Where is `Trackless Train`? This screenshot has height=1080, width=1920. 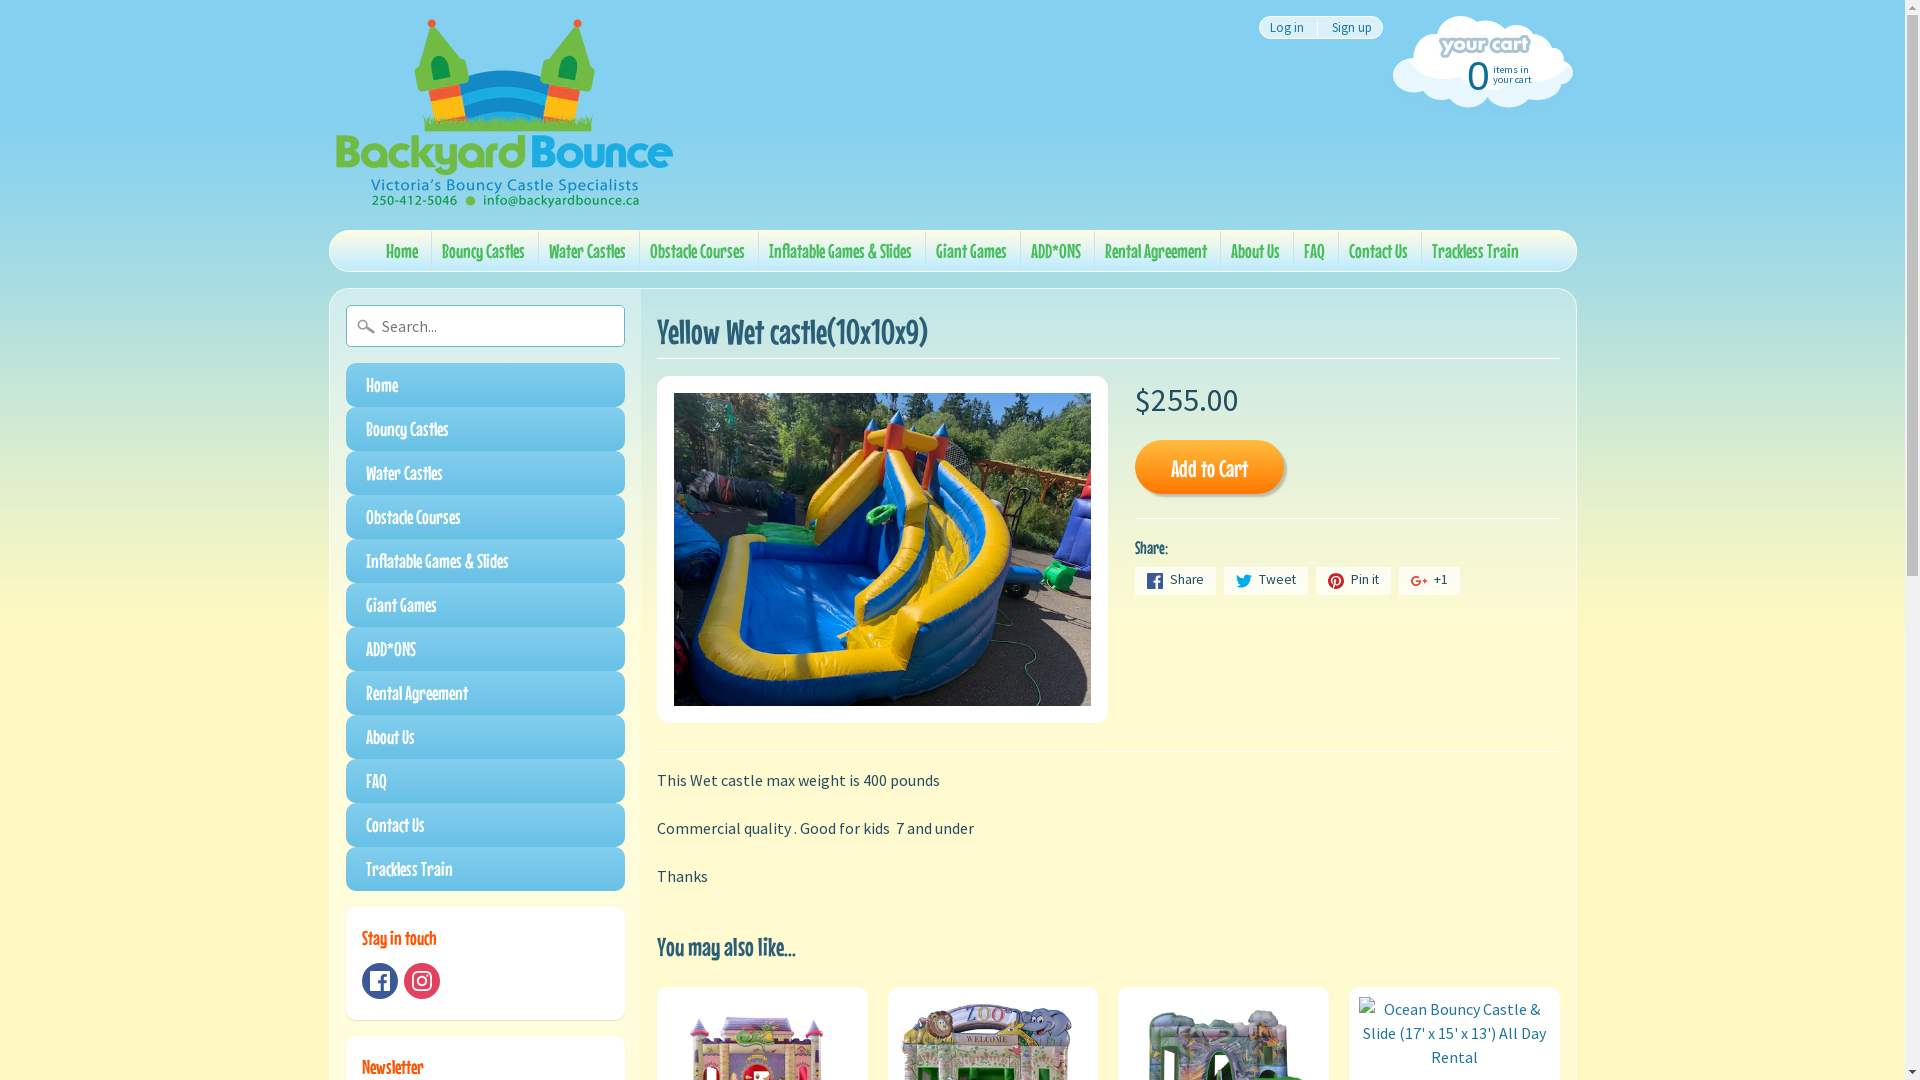 Trackless Train is located at coordinates (486, 869).